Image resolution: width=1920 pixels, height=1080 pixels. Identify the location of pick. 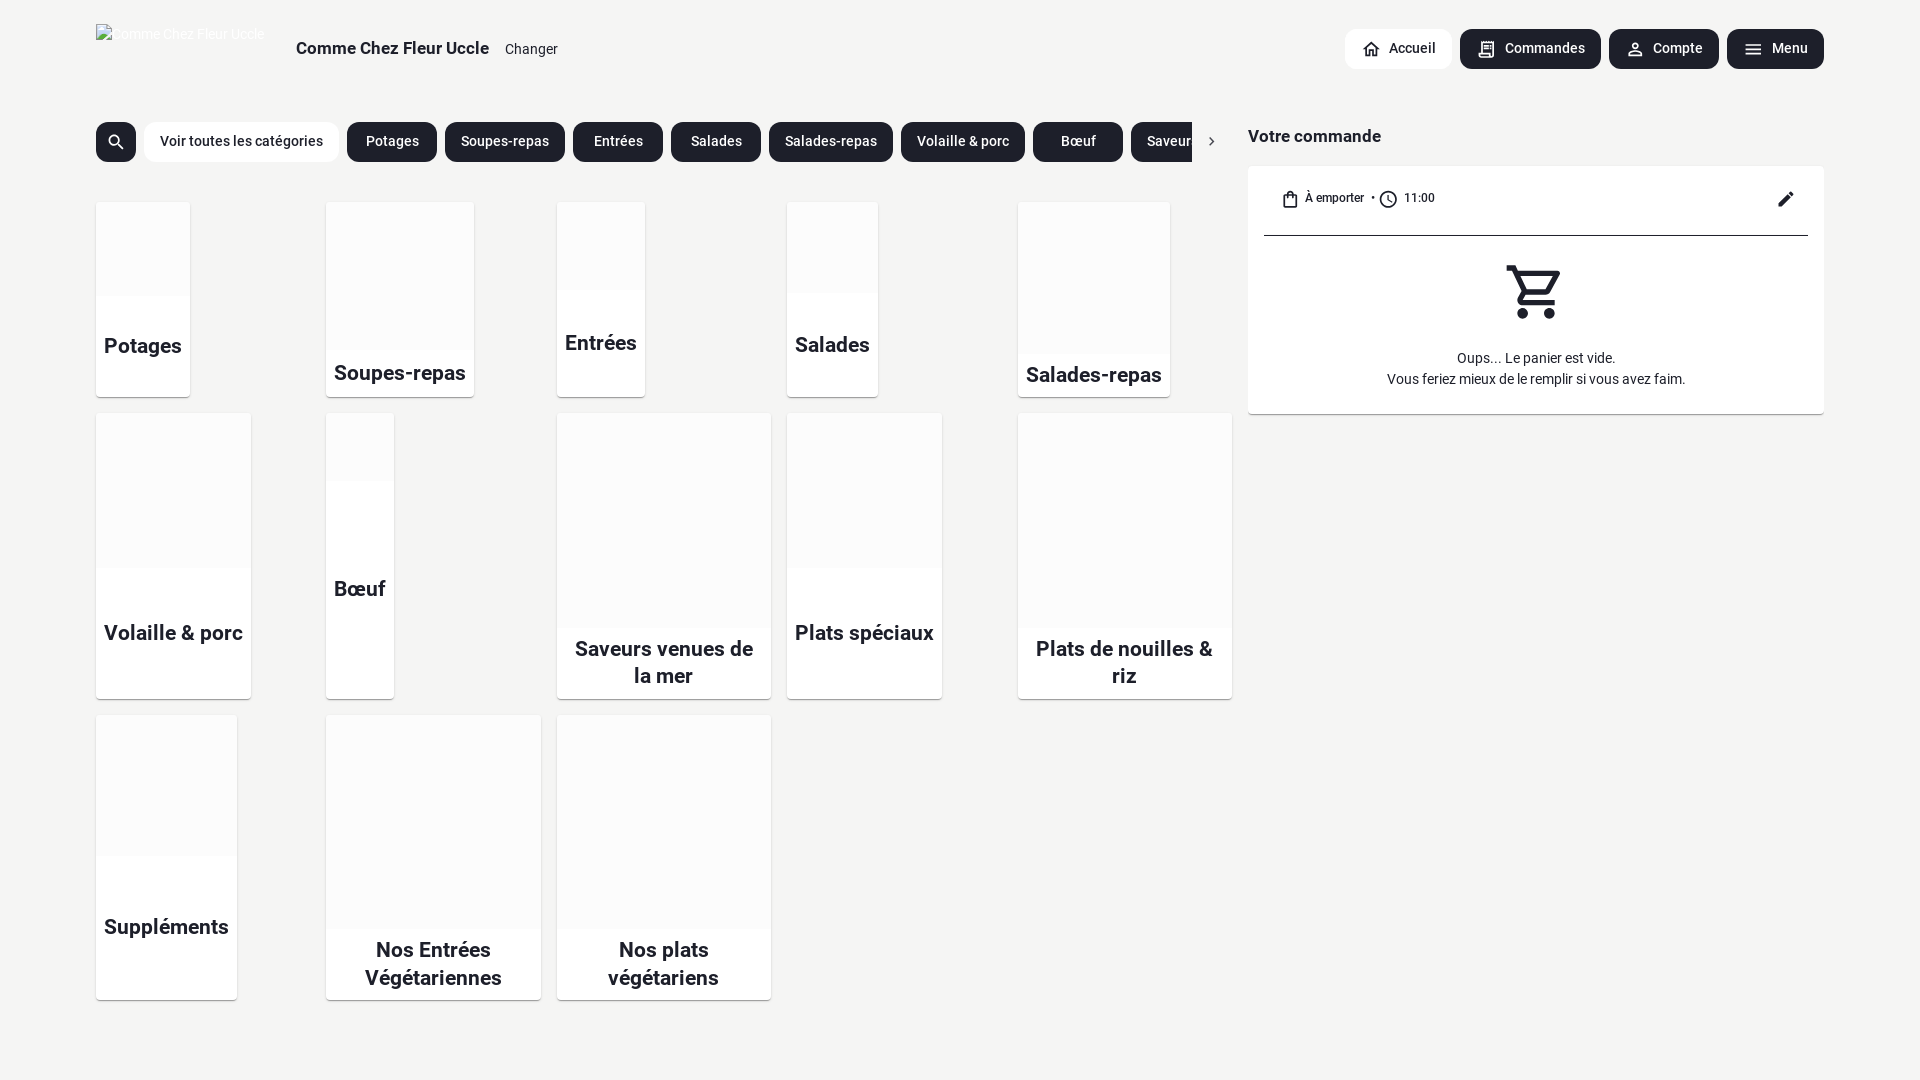
(852, 608).